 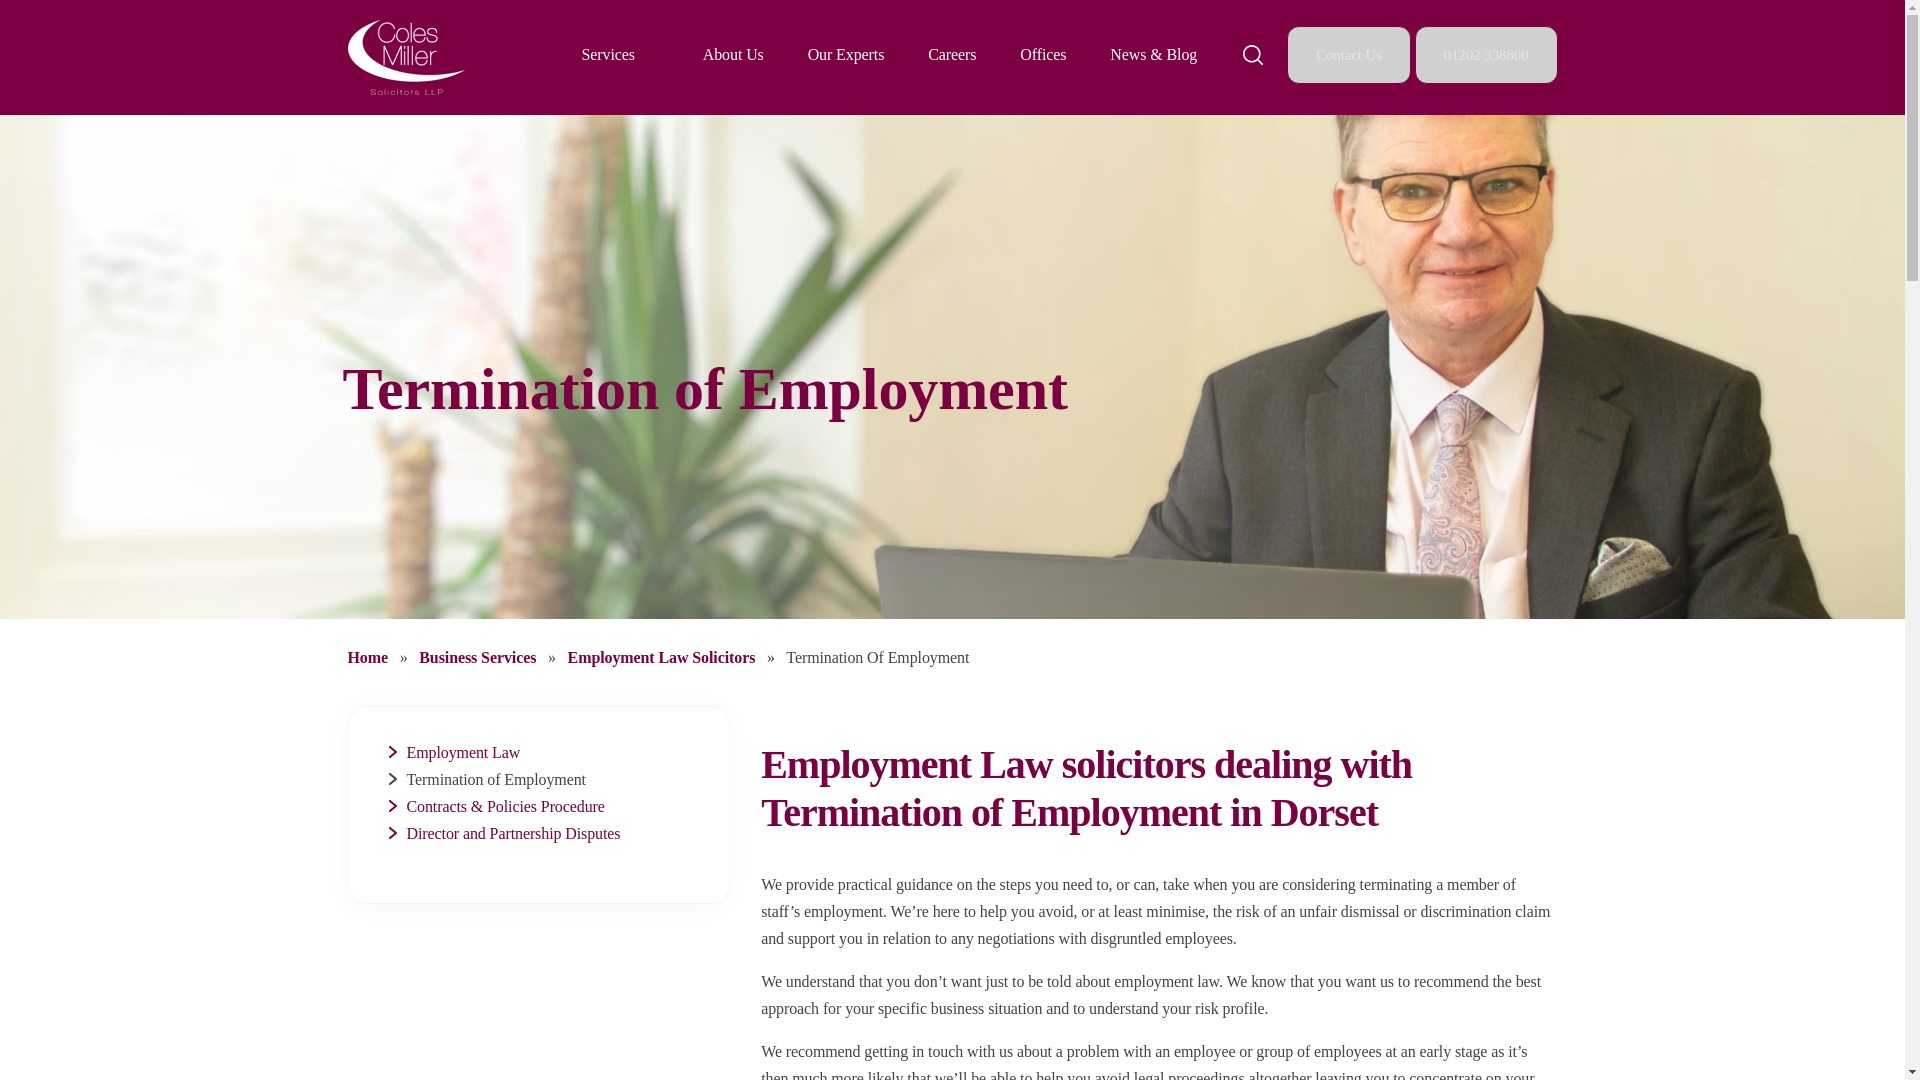 What do you see at coordinates (1350, 54) in the screenshot?
I see `Contact Us` at bounding box center [1350, 54].